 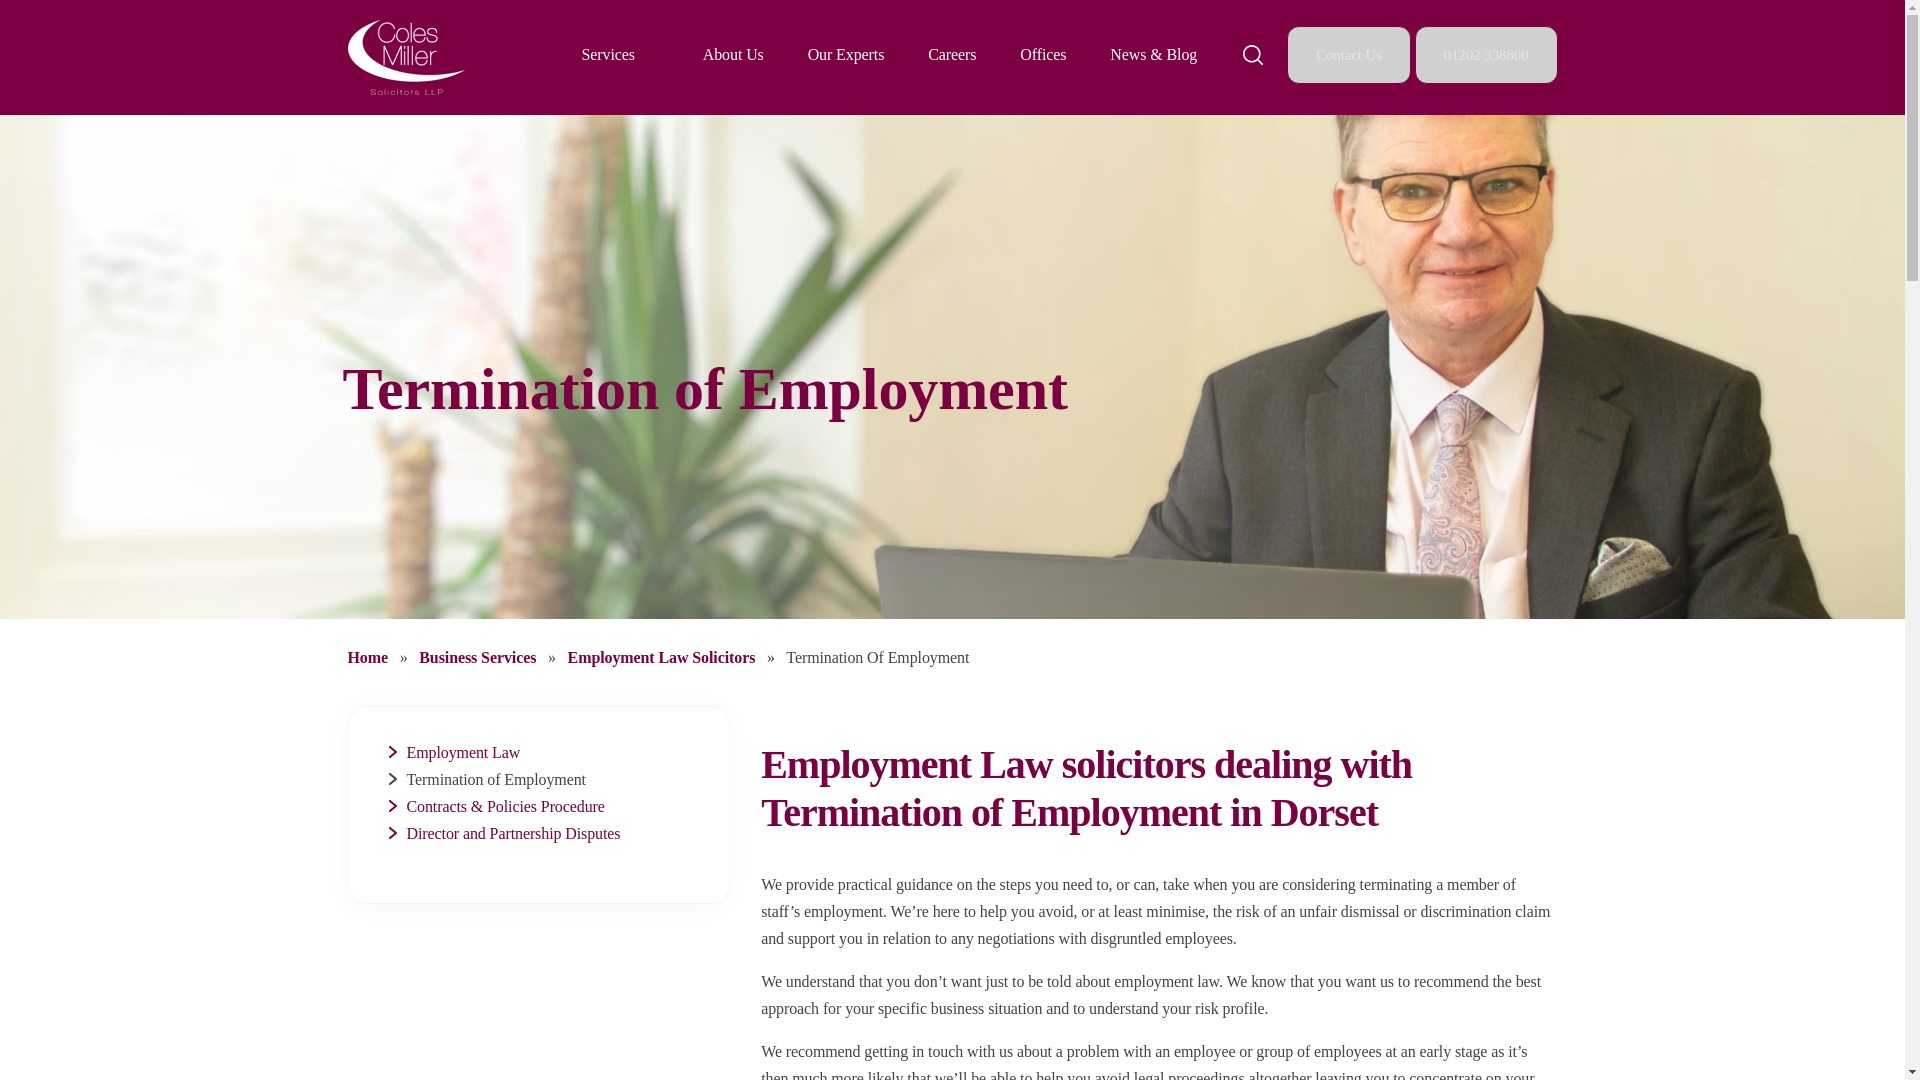 What do you see at coordinates (1350, 54) in the screenshot?
I see `Contact Us` at bounding box center [1350, 54].